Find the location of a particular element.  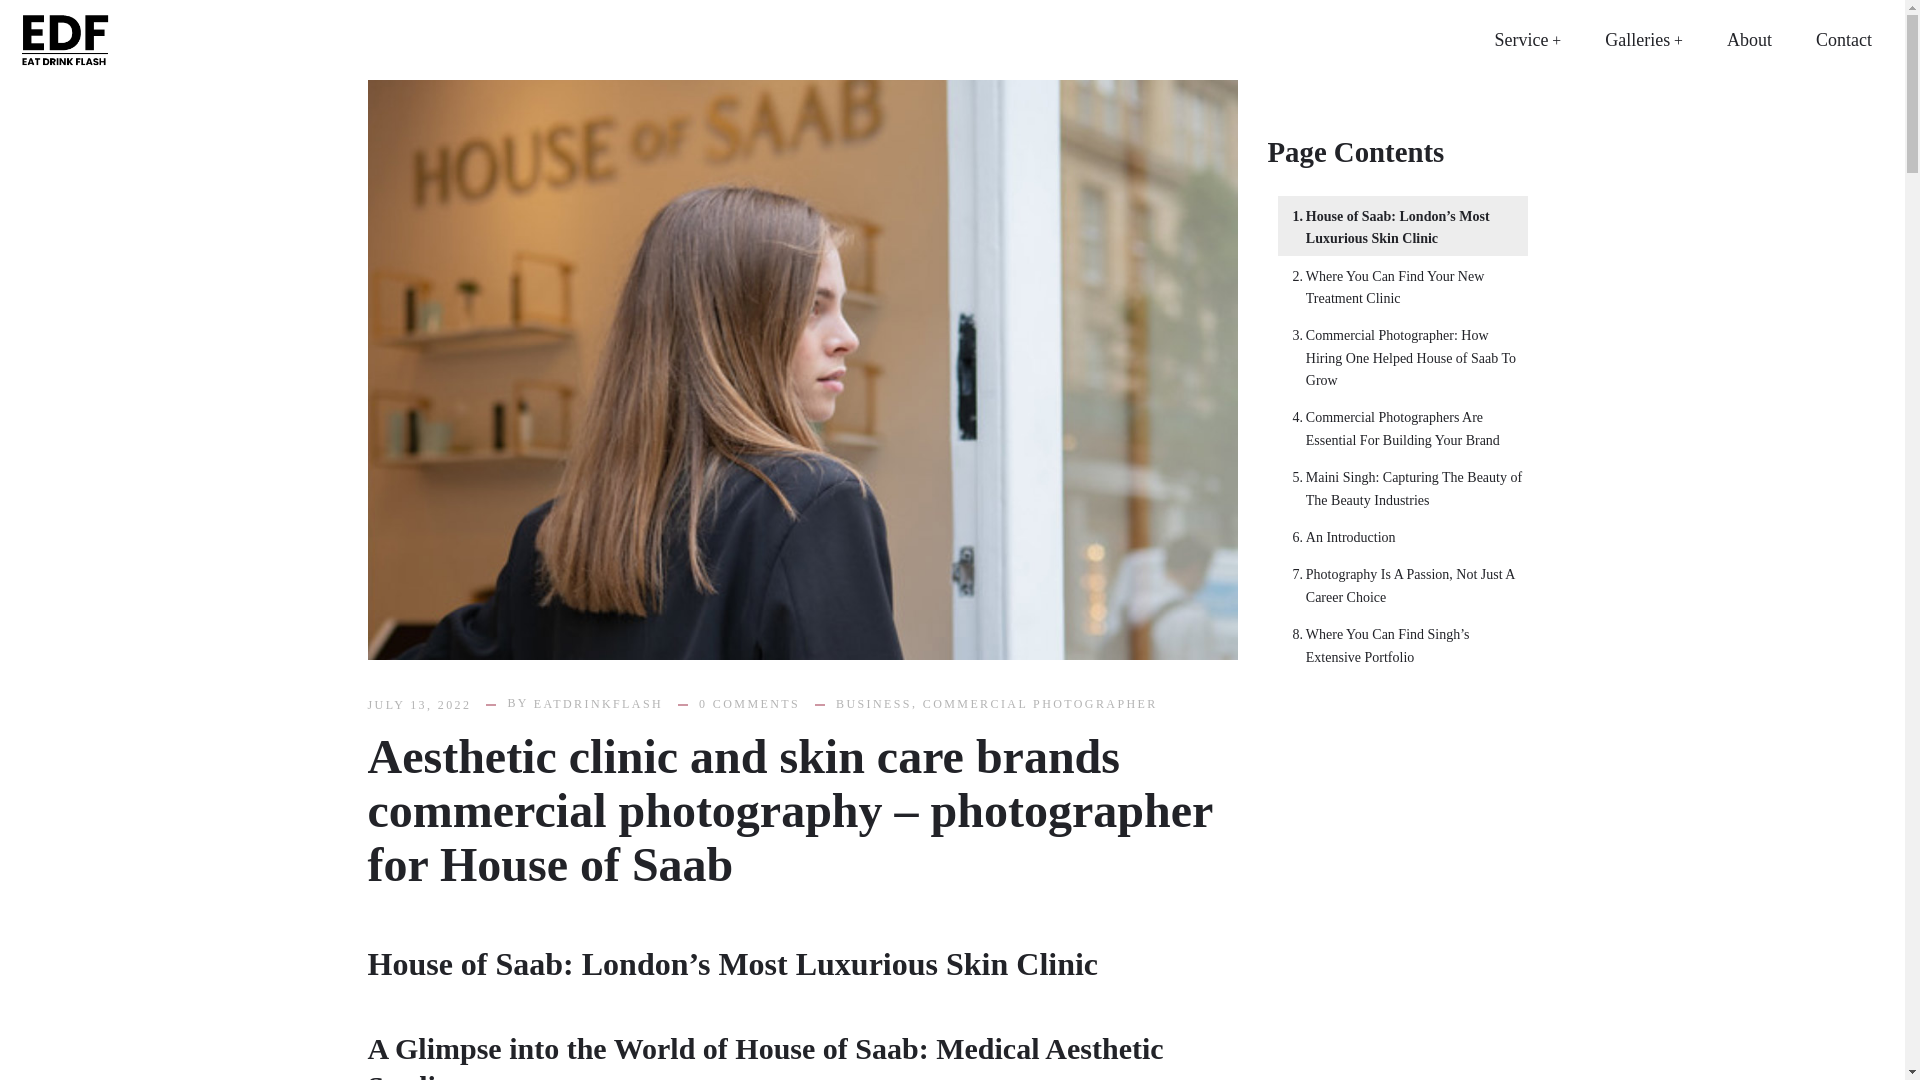

About is located at coordinates (1750, 40).